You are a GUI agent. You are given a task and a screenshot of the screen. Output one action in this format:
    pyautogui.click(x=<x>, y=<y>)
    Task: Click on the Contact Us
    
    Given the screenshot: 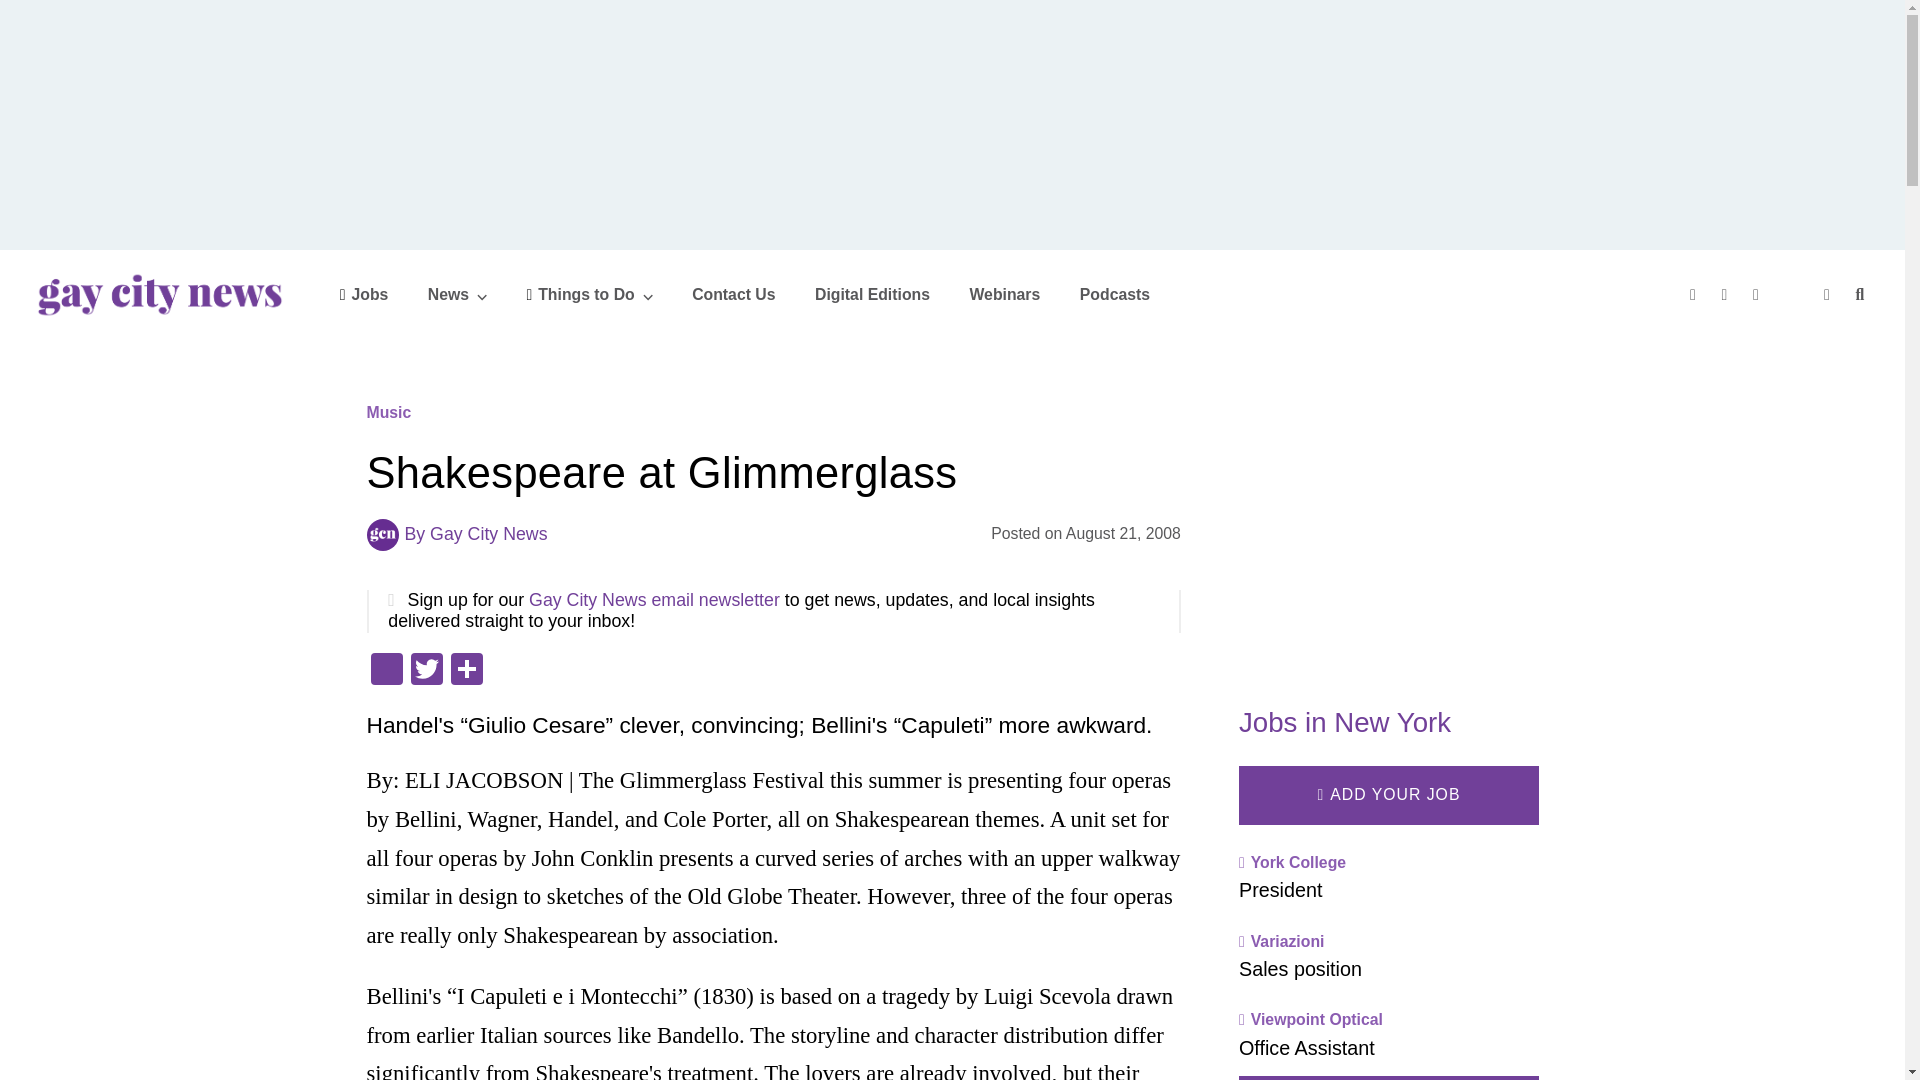 What is the action you would take?
    pyautogui.click(x=733, y=294)
    